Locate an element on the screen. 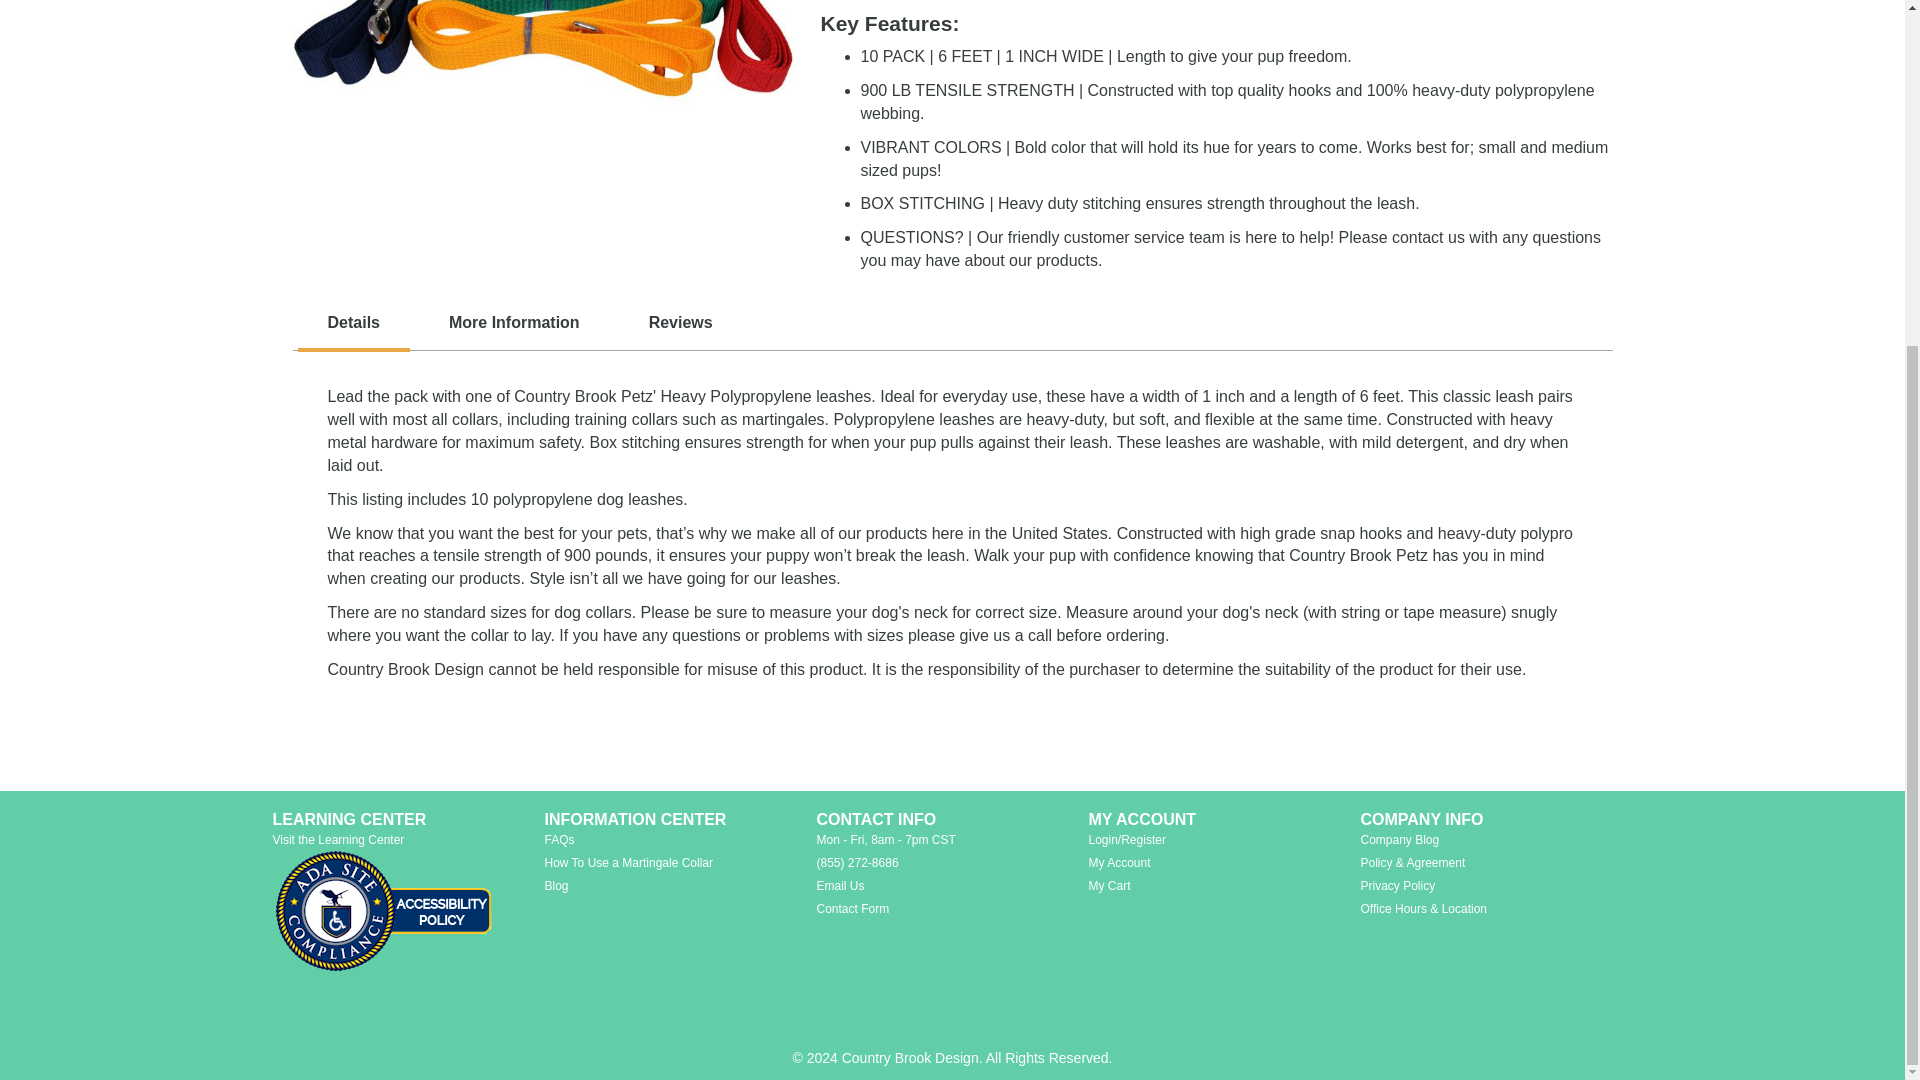 This screenshot has height=1080, width=1920. Learning Center is located at coordinates (338, 839).